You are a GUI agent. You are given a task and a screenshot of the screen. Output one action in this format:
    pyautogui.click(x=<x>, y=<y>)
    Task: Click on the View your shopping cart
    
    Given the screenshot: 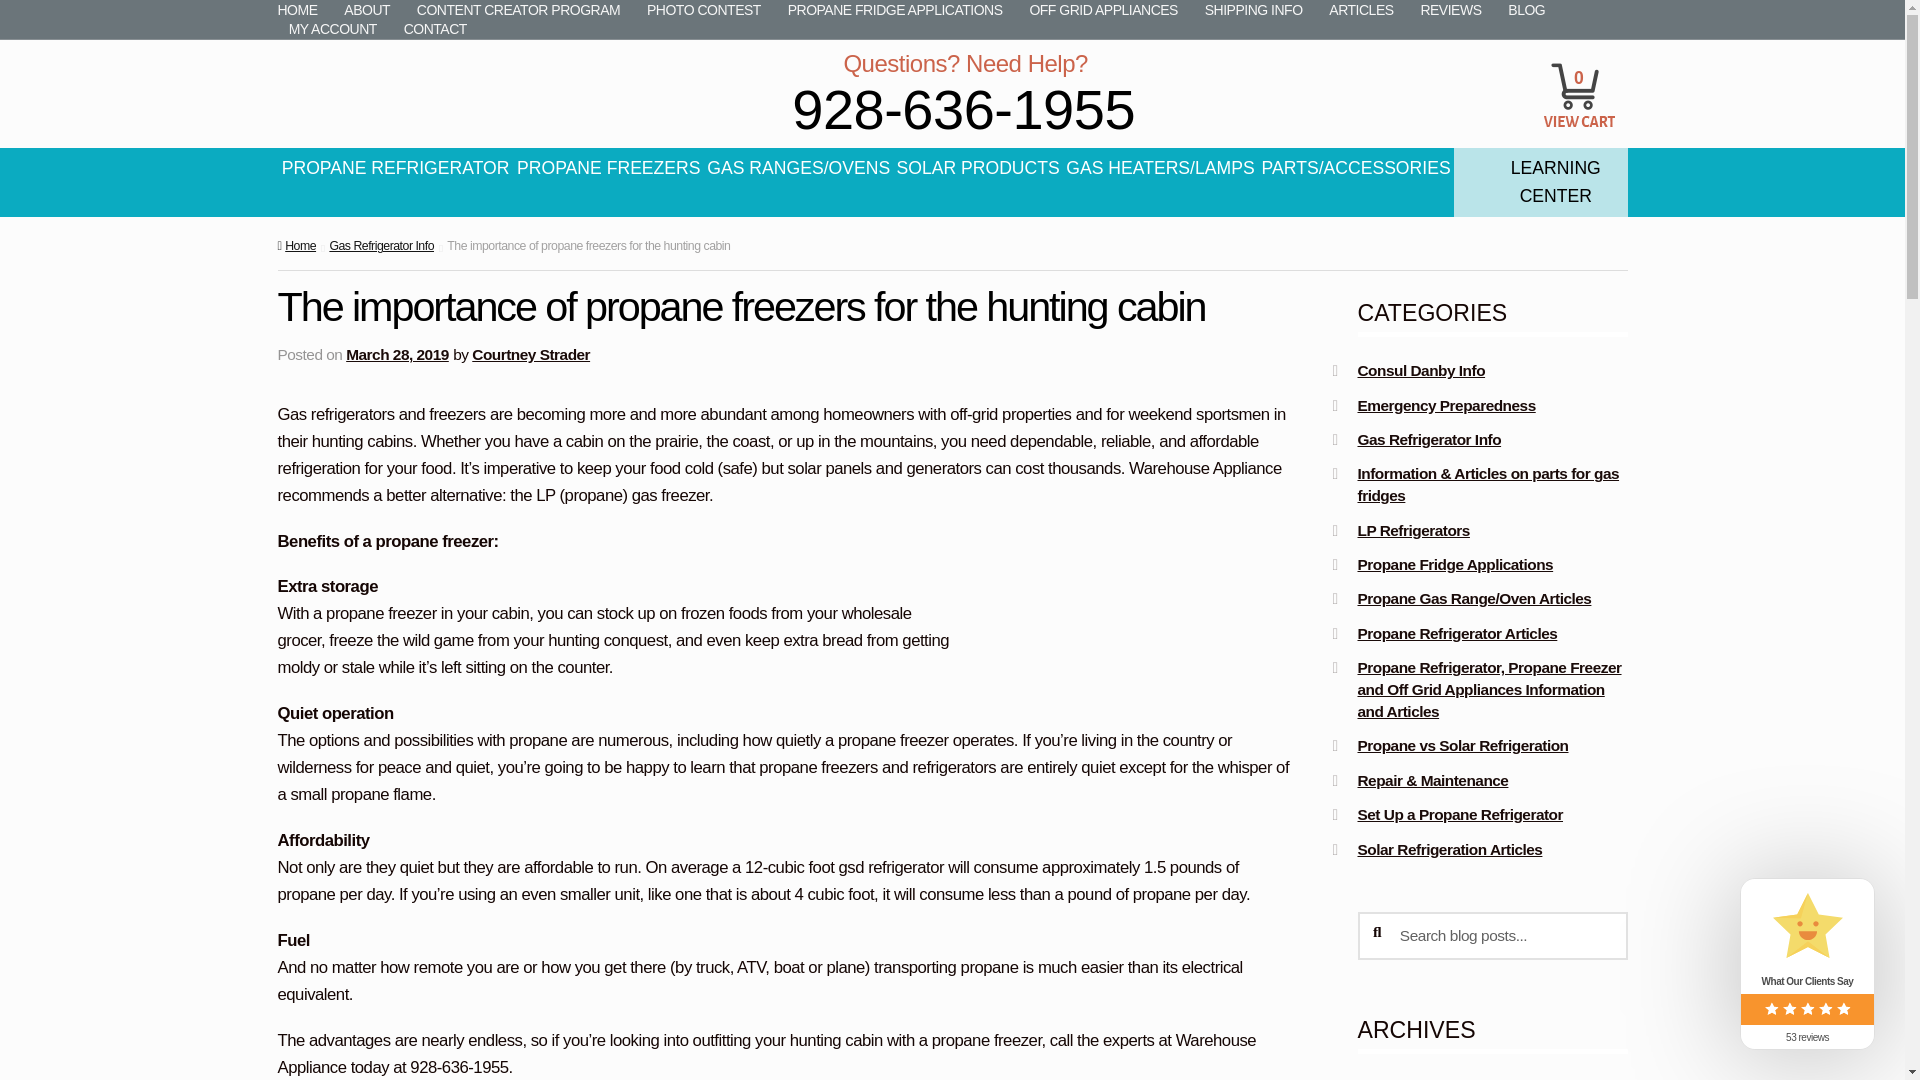 What is the action you would take?
    pyautogui.click(x=1580, y=68)
    